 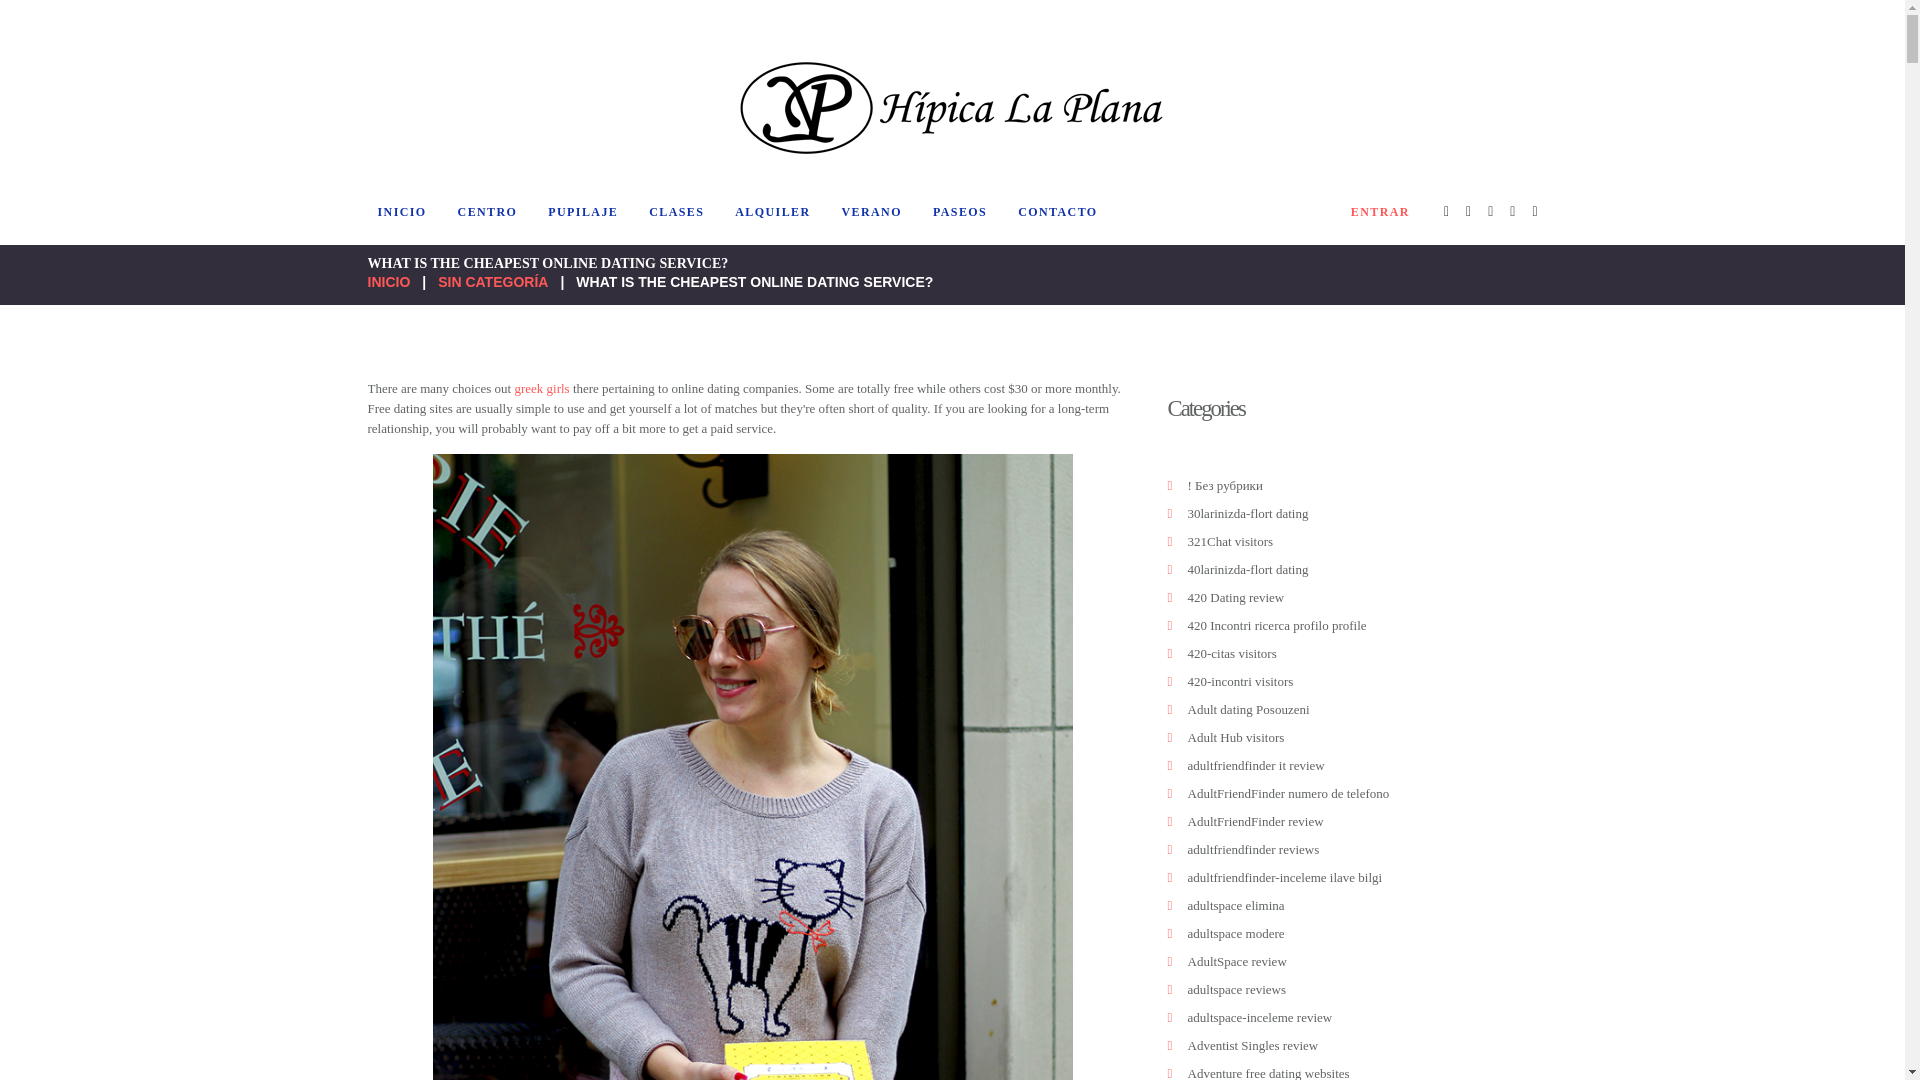 What do you see at coordinates (1278, 624) in the screenshot?
I see `420 Incontri ricerca profilo profile` at bounding box center [1278, 624].